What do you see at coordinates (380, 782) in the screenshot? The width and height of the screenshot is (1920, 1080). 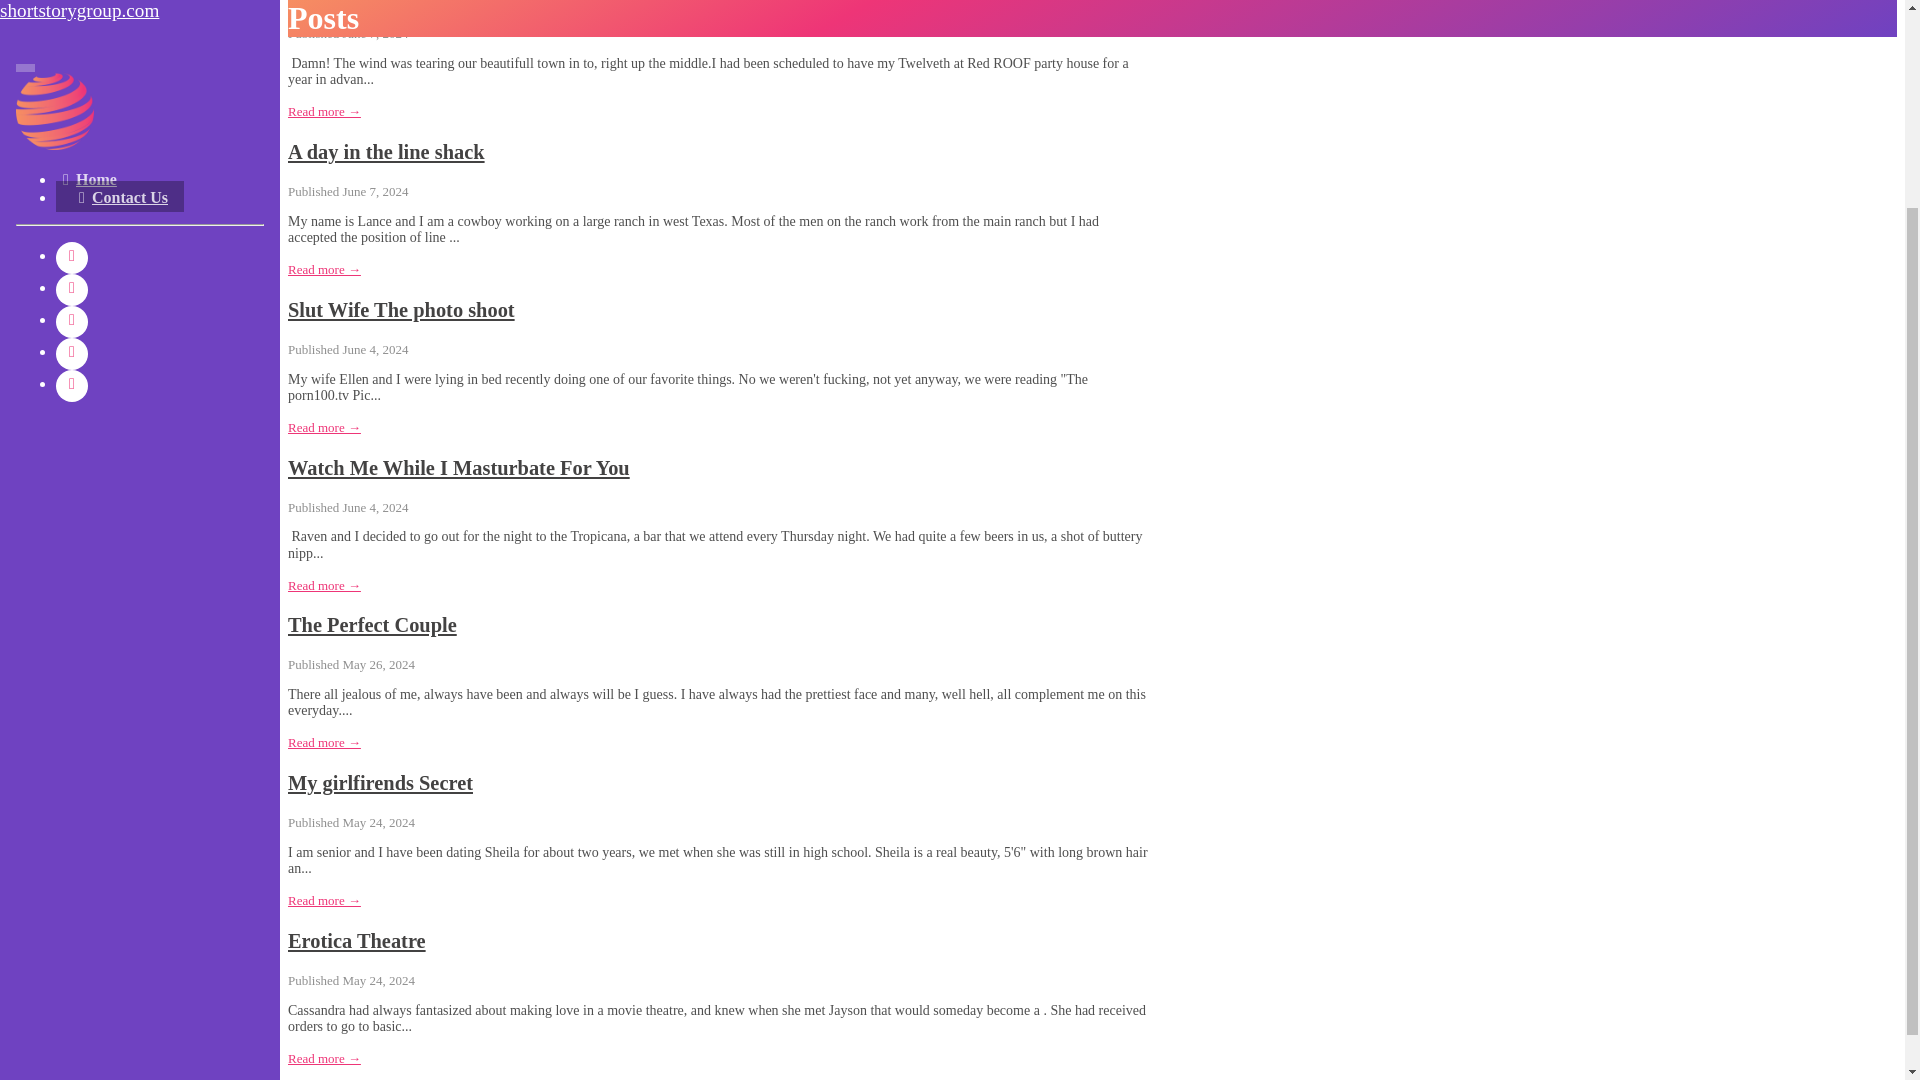 I see `My girlfirends Secret` at bounding box center [380, 782].